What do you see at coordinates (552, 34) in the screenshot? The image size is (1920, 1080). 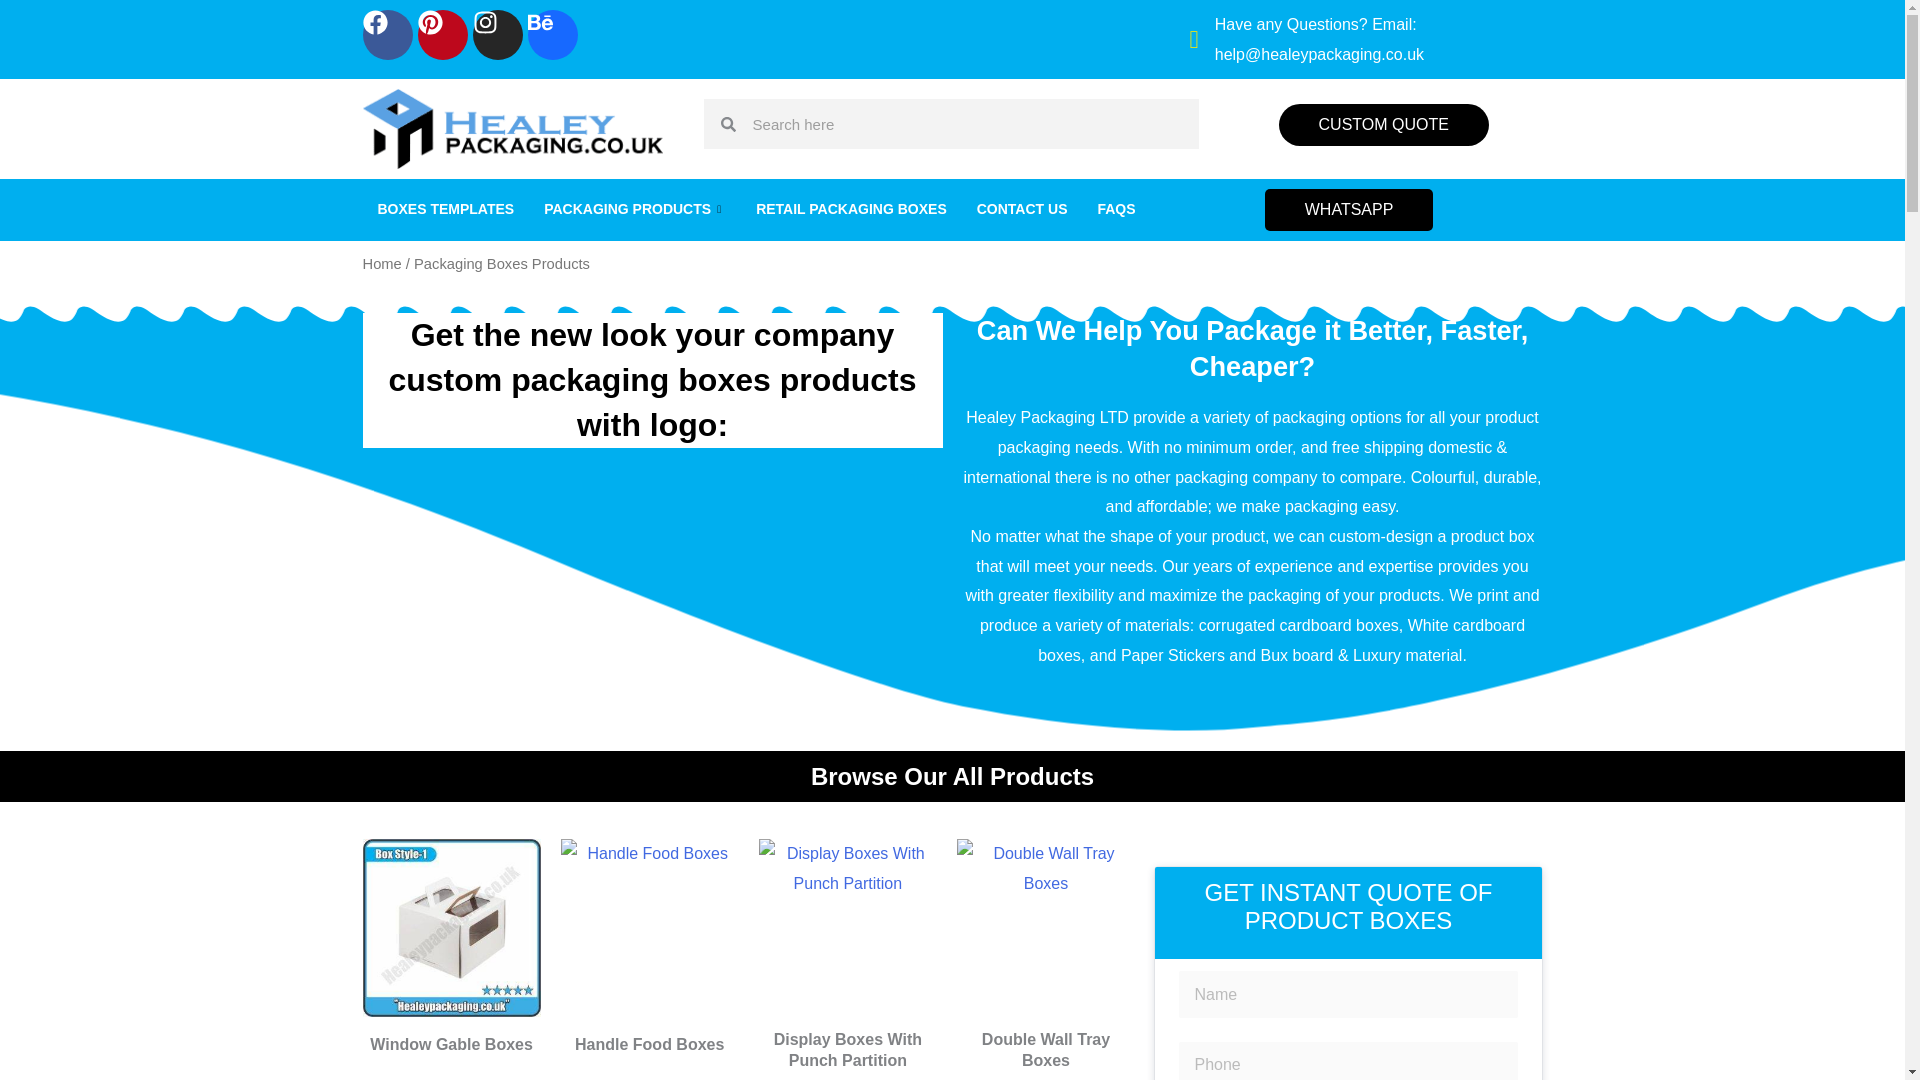 I see `Behance` at bounding box center [552, 34].